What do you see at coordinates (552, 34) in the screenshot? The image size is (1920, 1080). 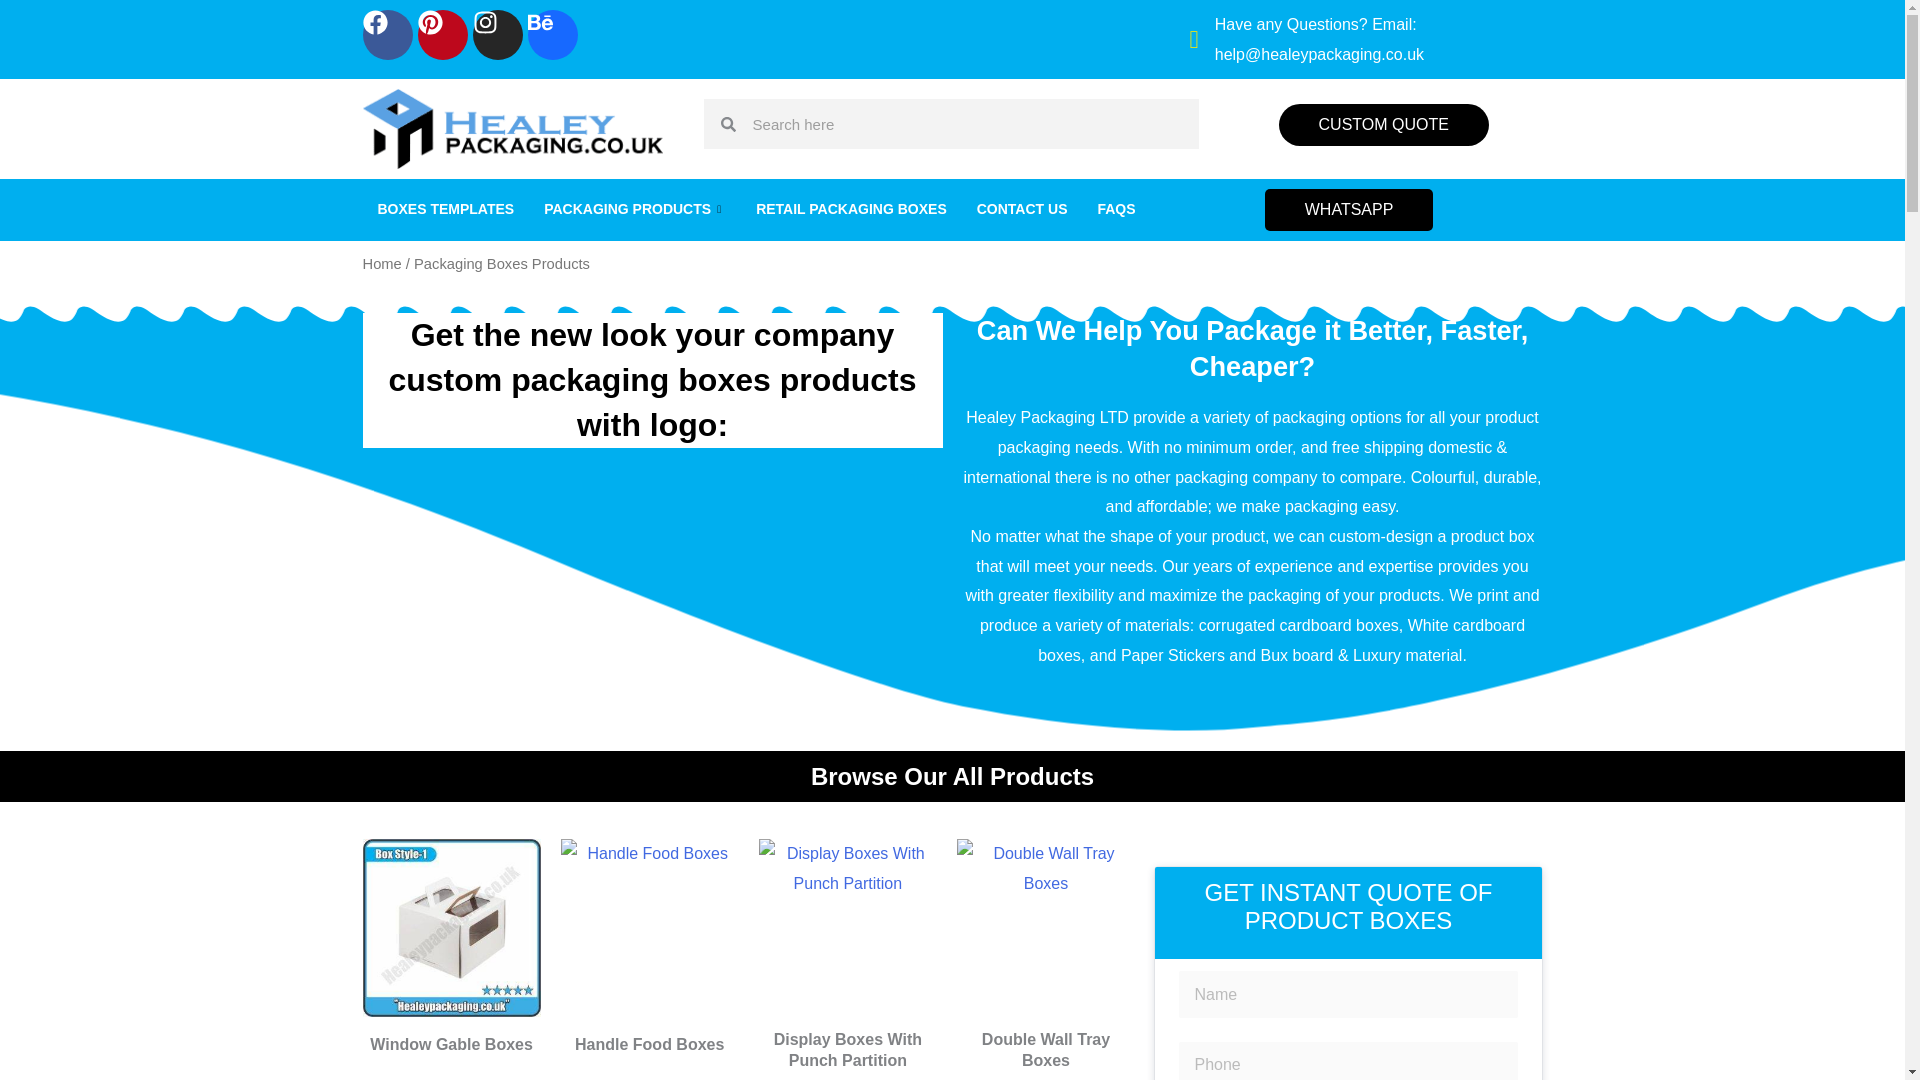 I see `Behance` at bounding box center [552, 34].